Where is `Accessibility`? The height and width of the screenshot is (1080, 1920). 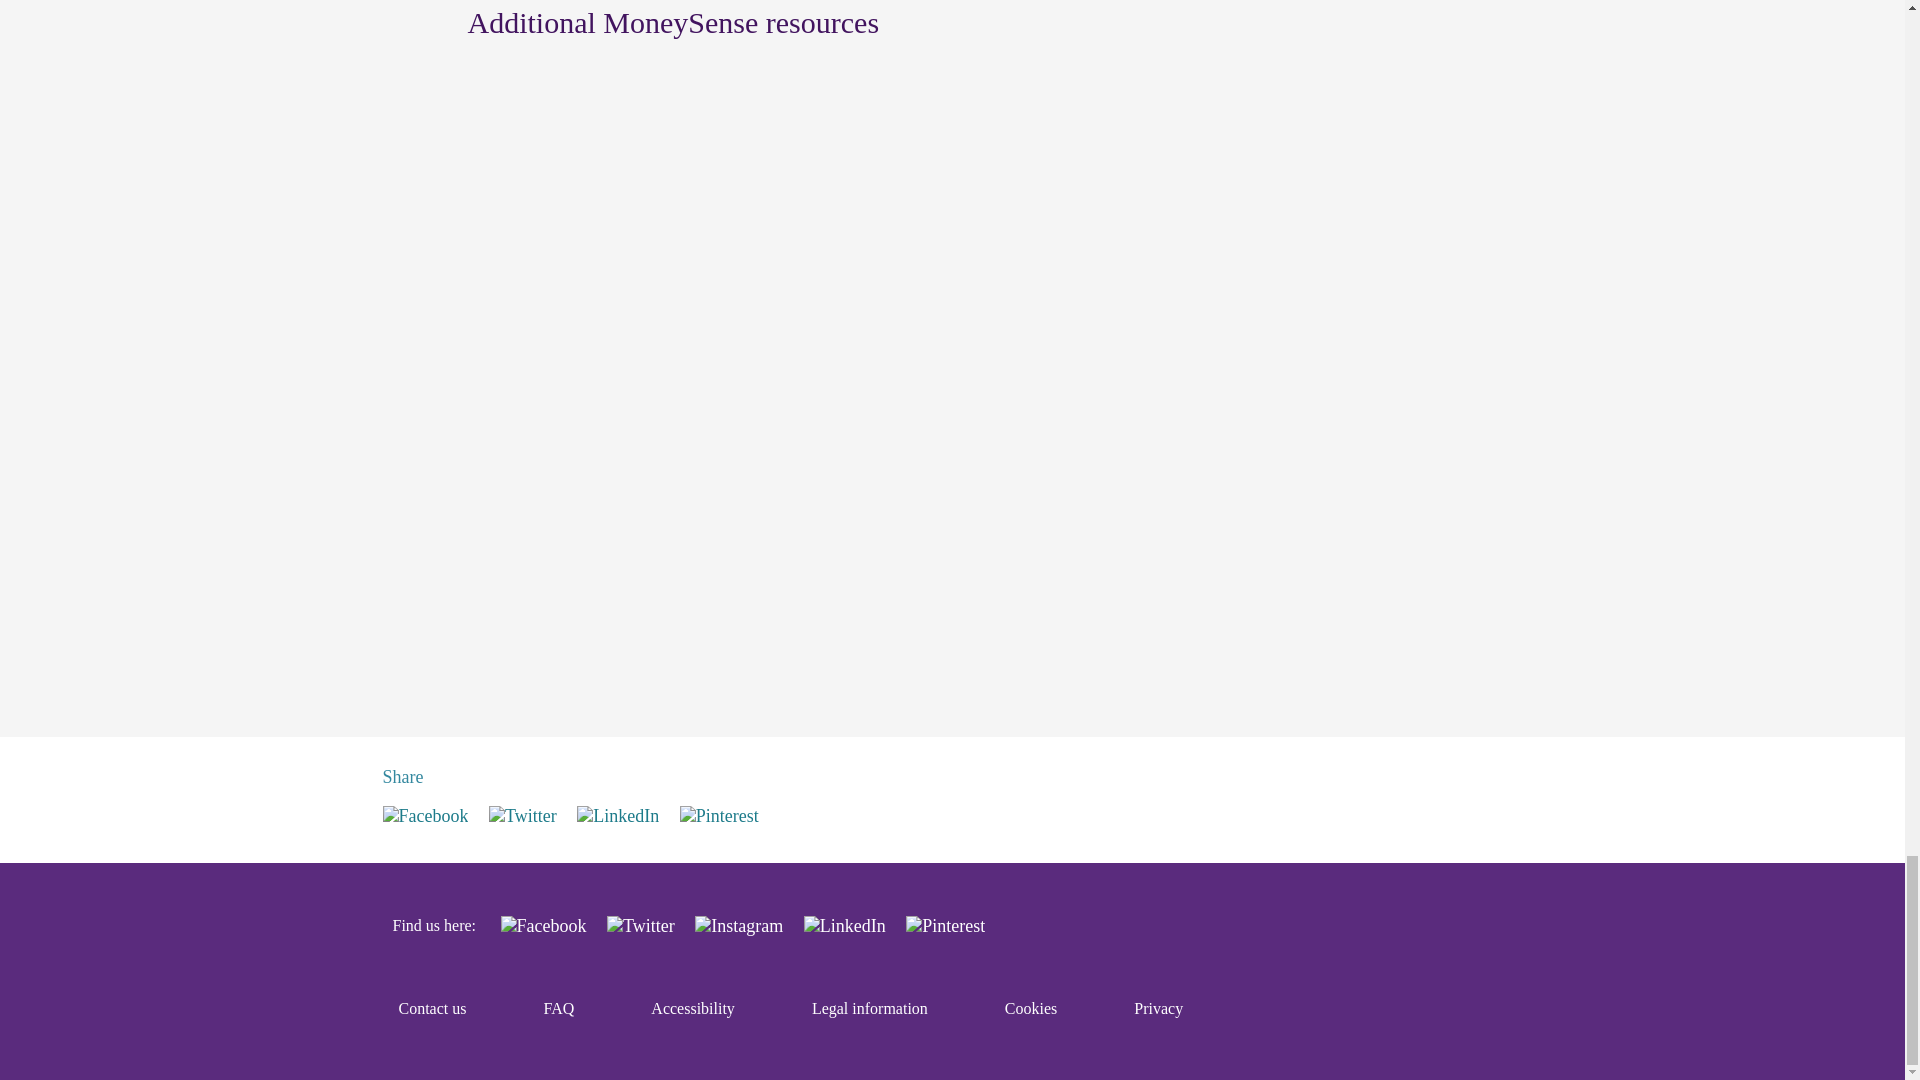 Accessibility is located at coordinates (692, 1009).